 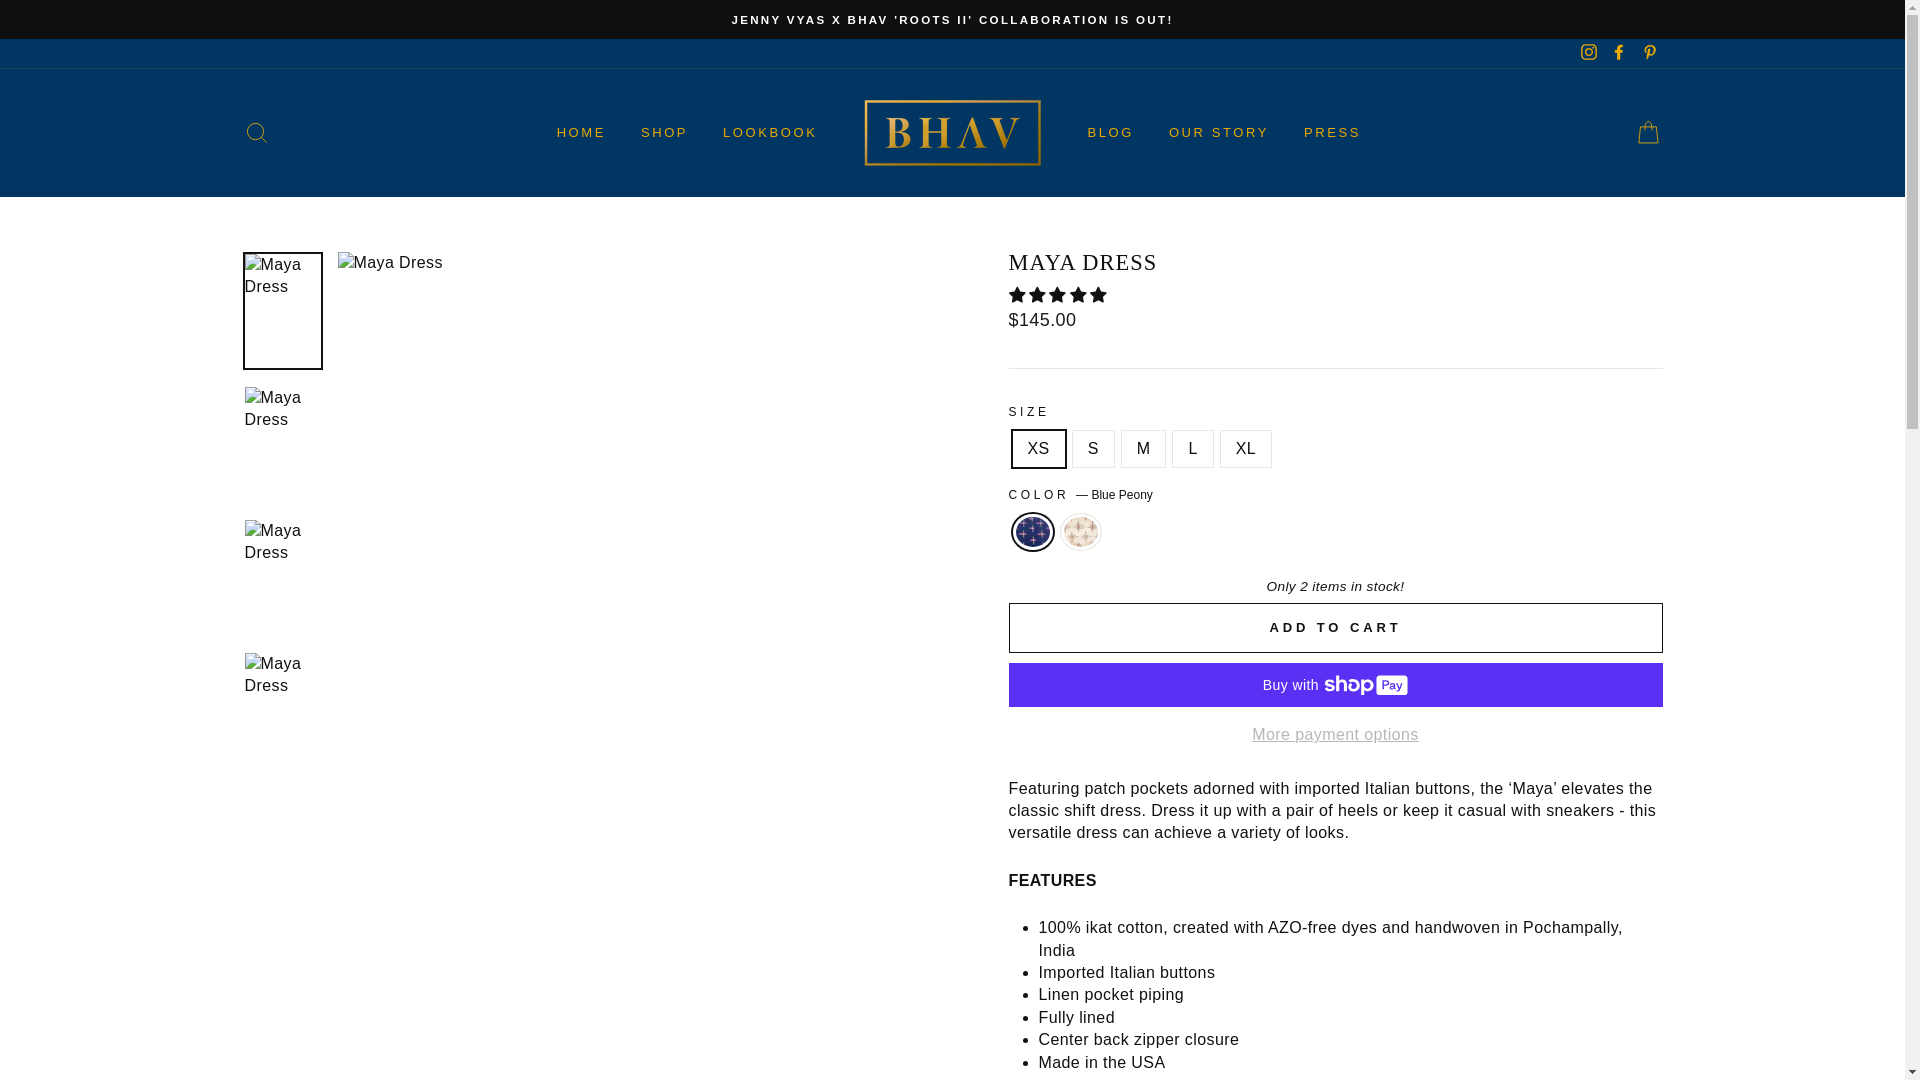 What do you see at coordinates (1648, 53) in the screenshot?
I see `Pinterest` at bounding box center [1648, 53].